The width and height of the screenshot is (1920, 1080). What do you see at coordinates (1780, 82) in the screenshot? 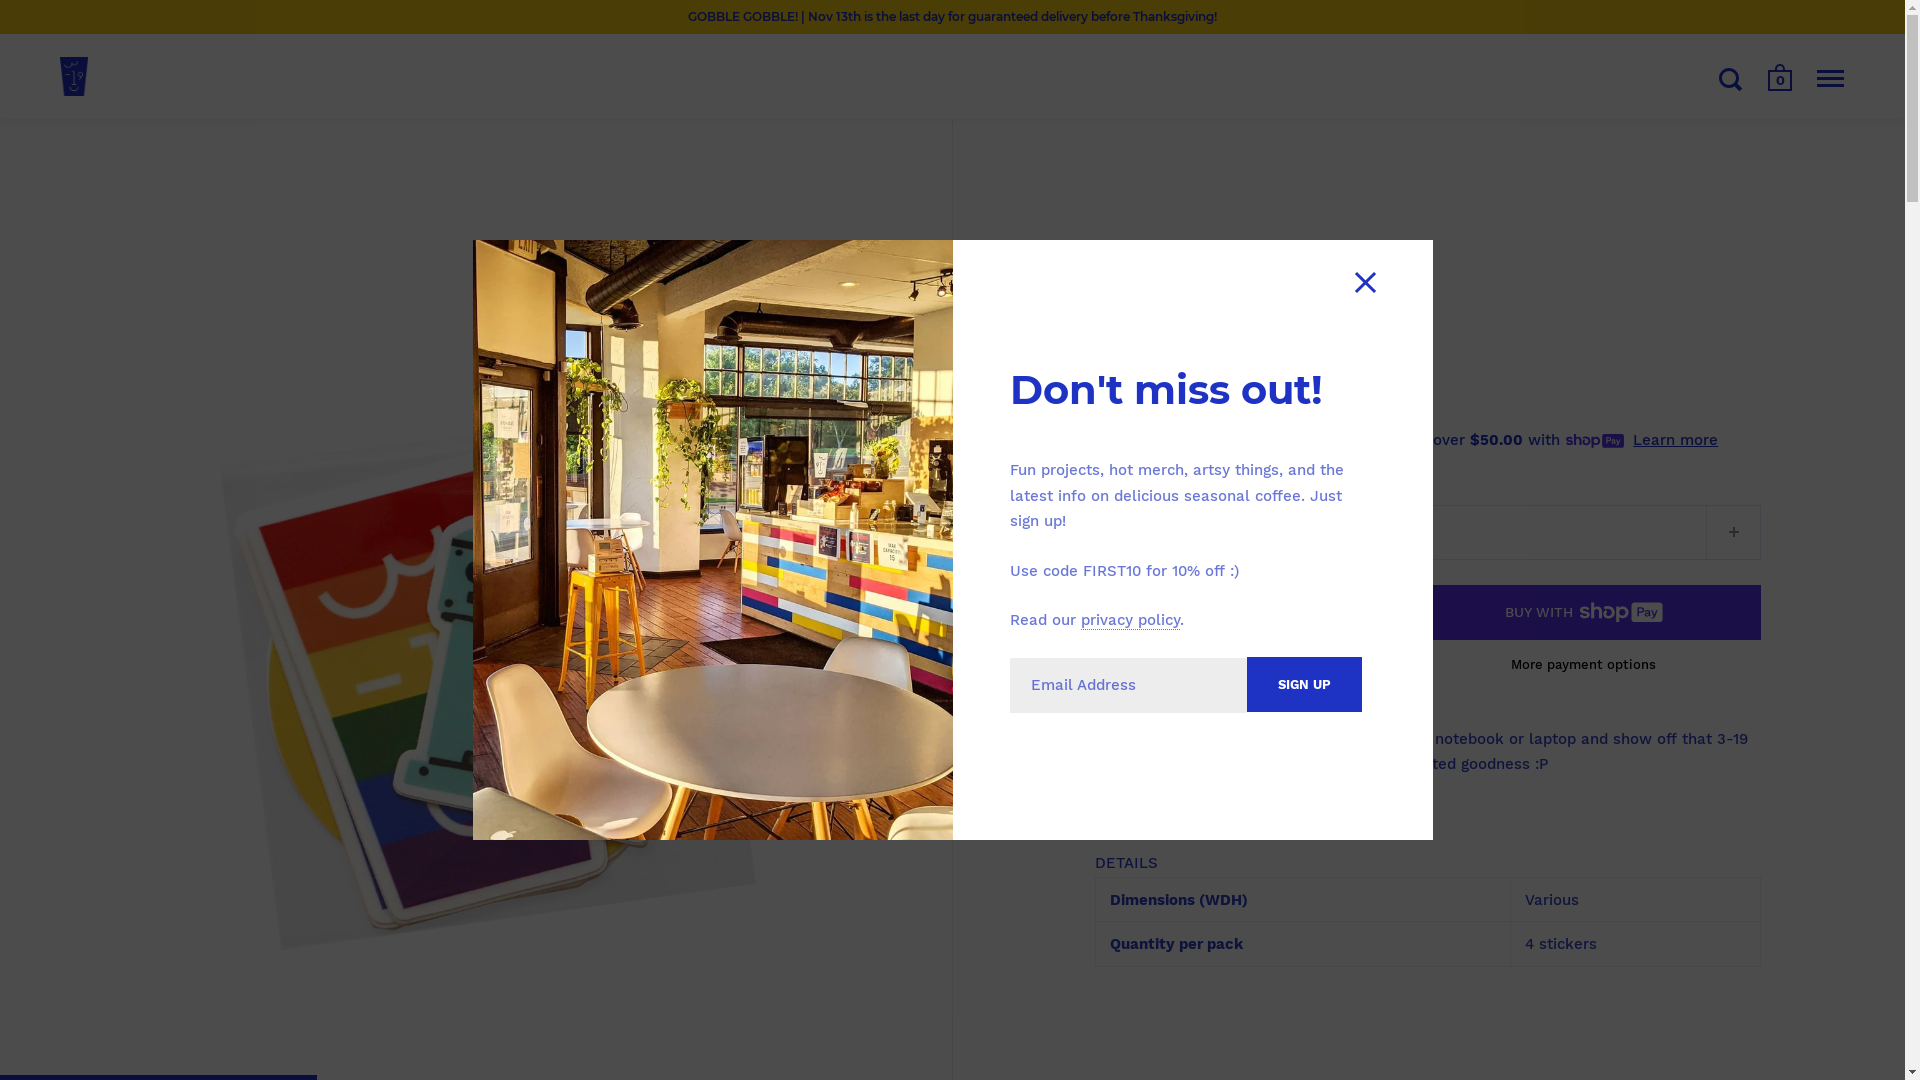
I see `0` at bounding box center [1780, 82].